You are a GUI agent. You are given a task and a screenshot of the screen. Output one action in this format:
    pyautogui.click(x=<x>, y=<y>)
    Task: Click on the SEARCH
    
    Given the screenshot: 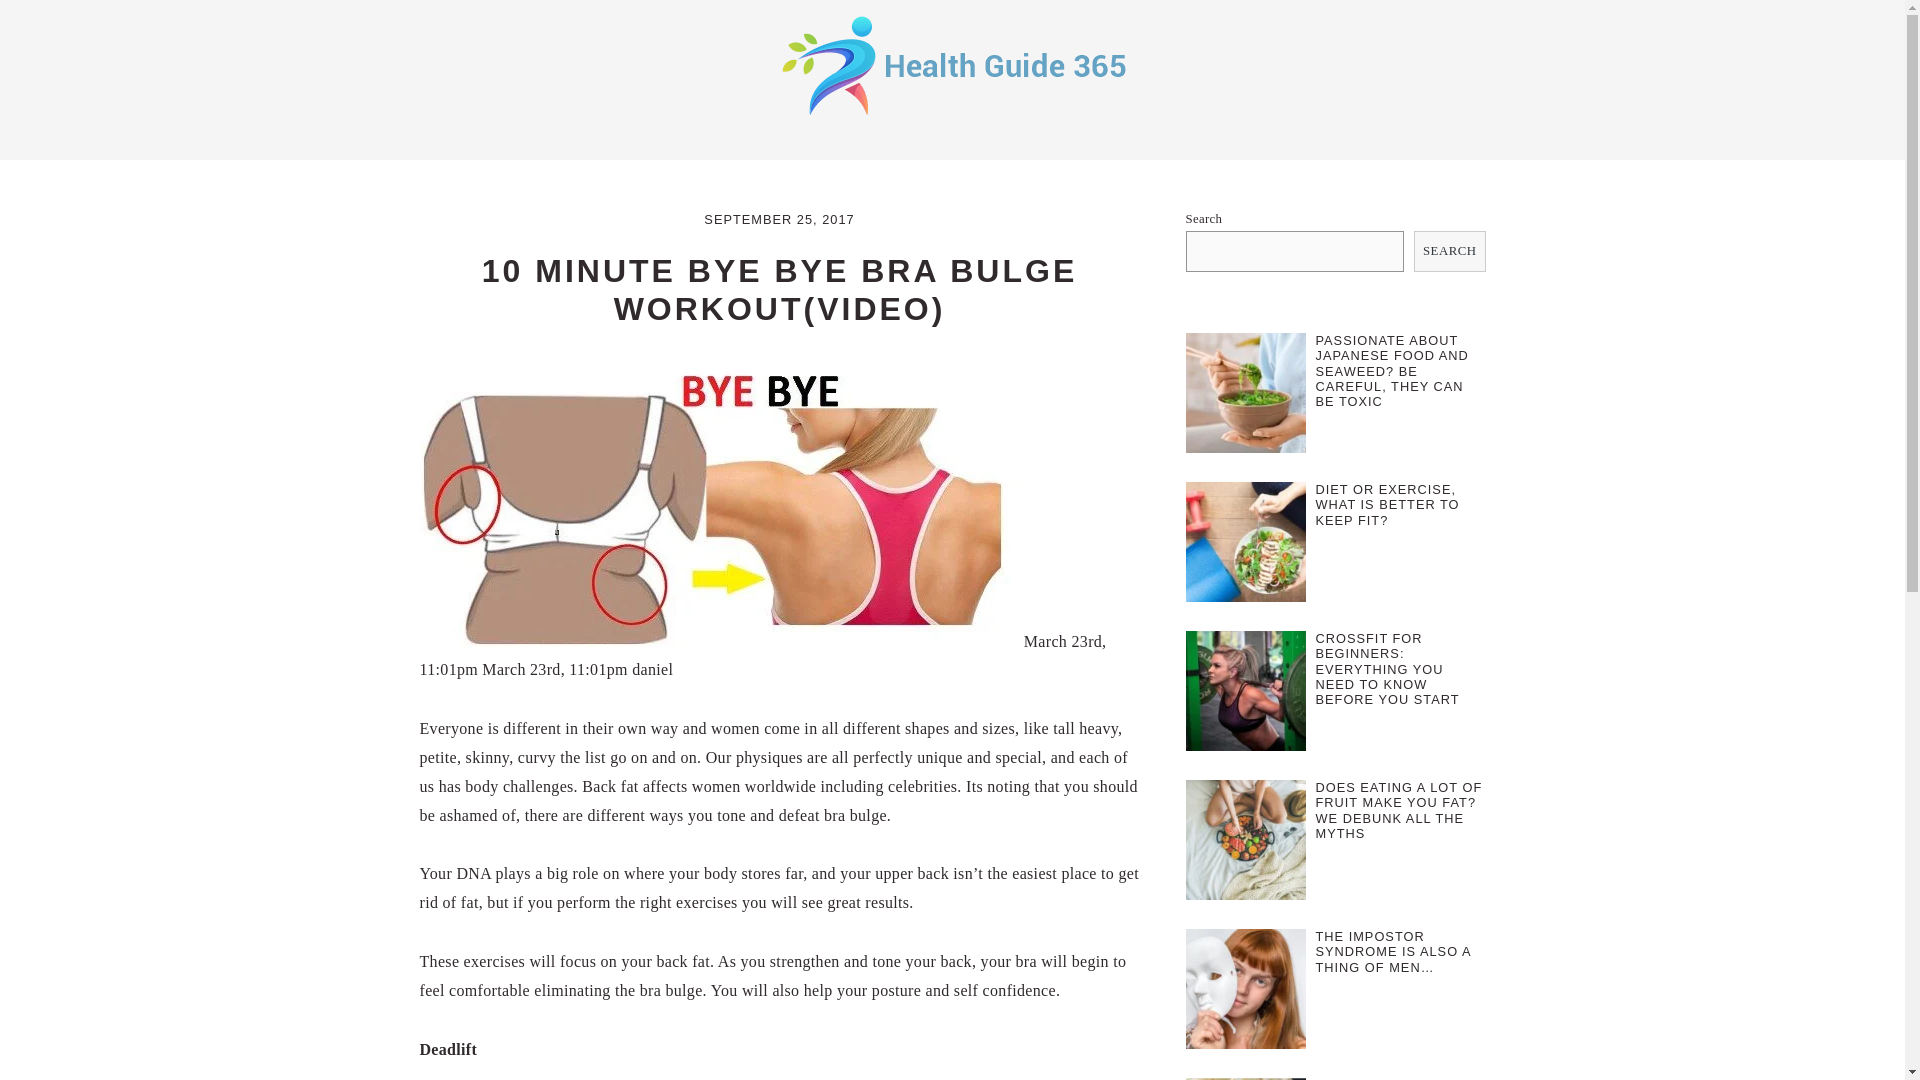 What is the action you would take?
    pyautogui.click(x=1450, y=252)
    